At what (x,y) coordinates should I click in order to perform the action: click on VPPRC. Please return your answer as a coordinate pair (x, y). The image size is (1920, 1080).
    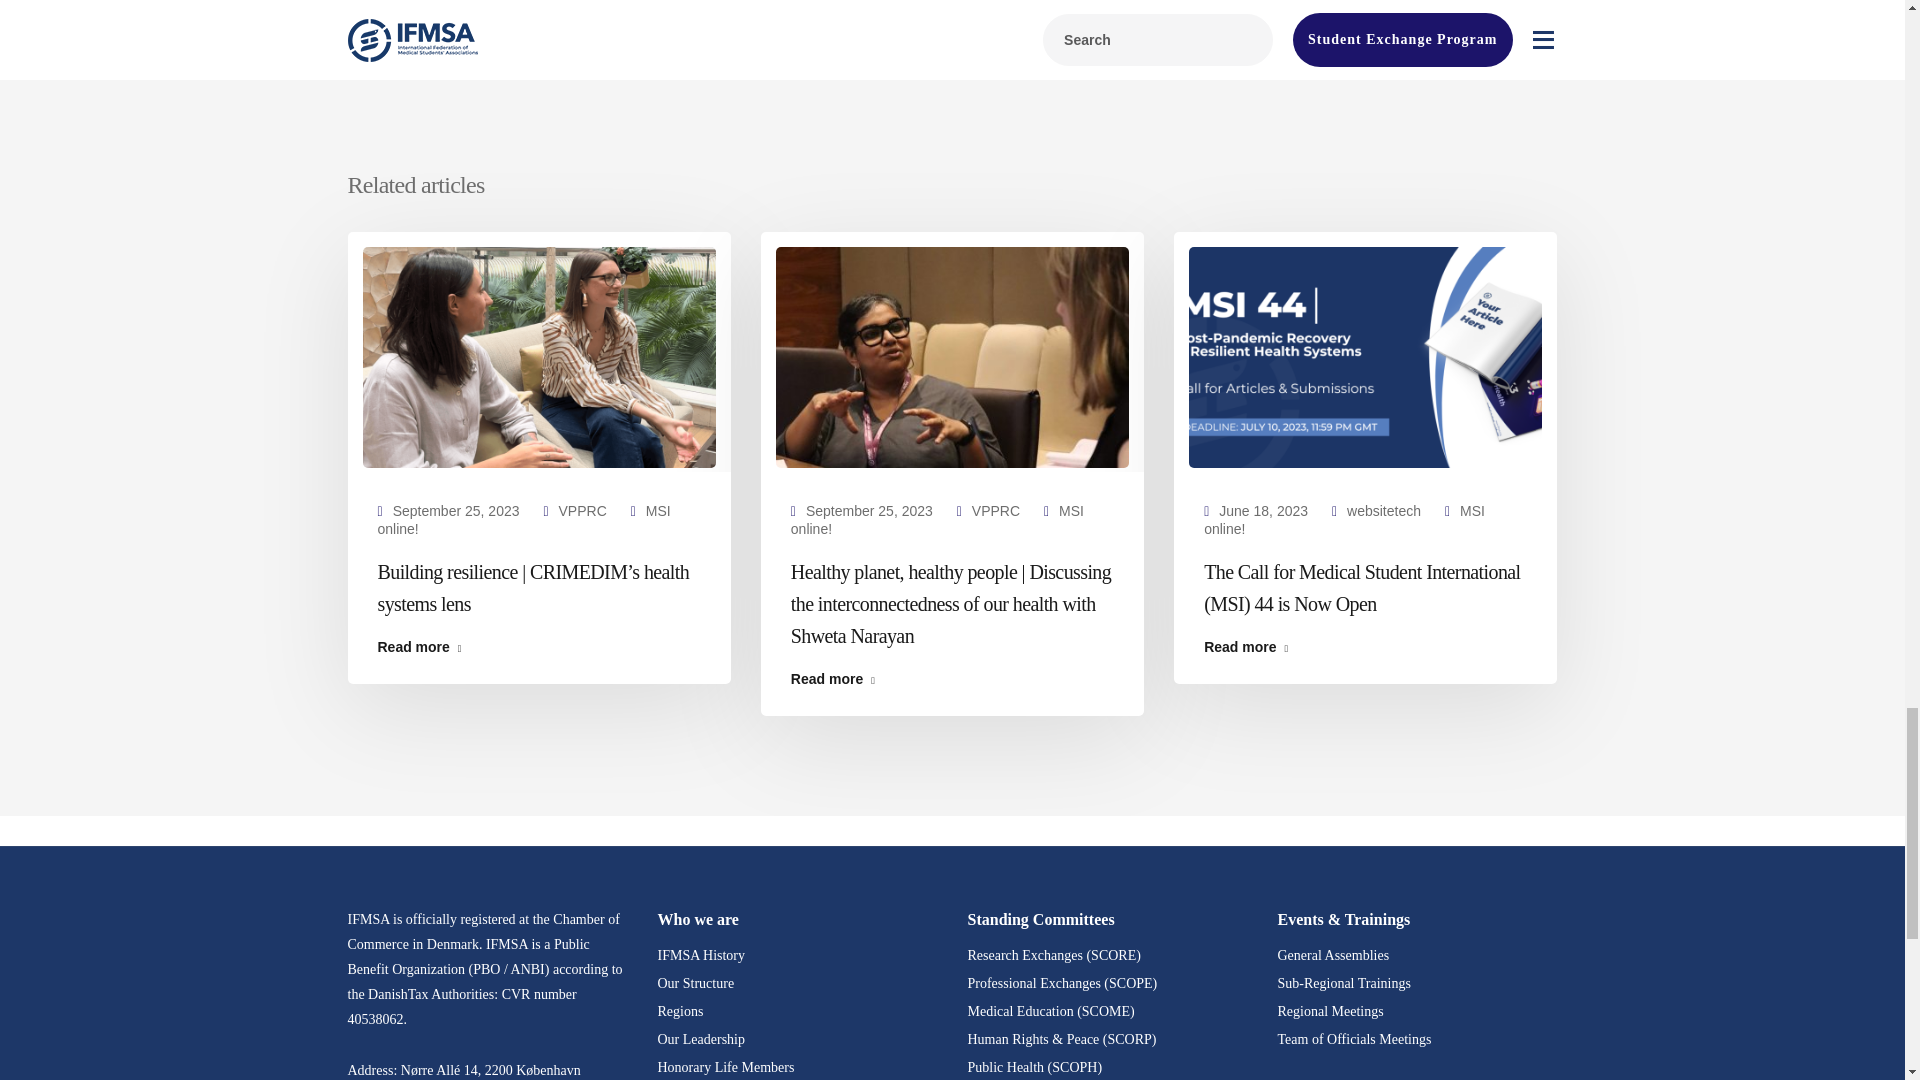
    Looking at the image, I should click on (582, 511).